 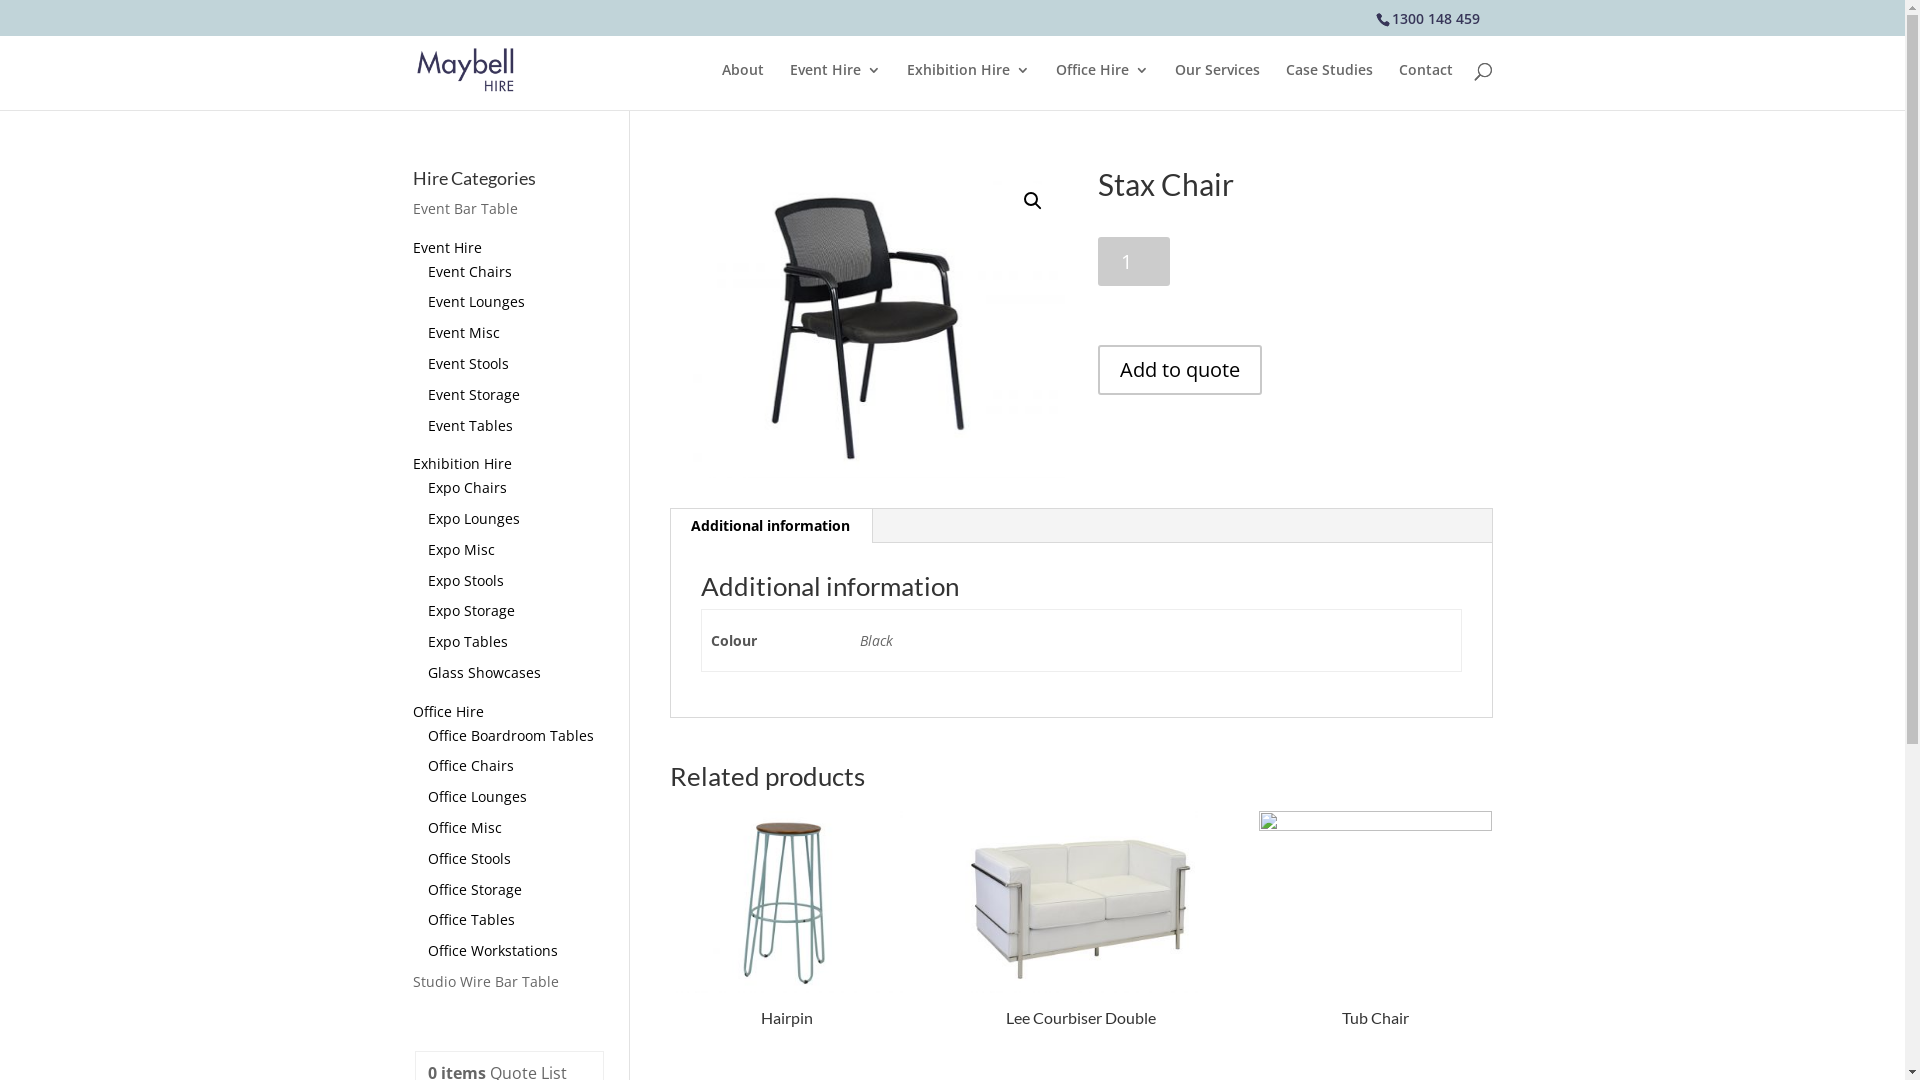 I want to click on Office Boardroom Tables, so click(x=511, y=736).